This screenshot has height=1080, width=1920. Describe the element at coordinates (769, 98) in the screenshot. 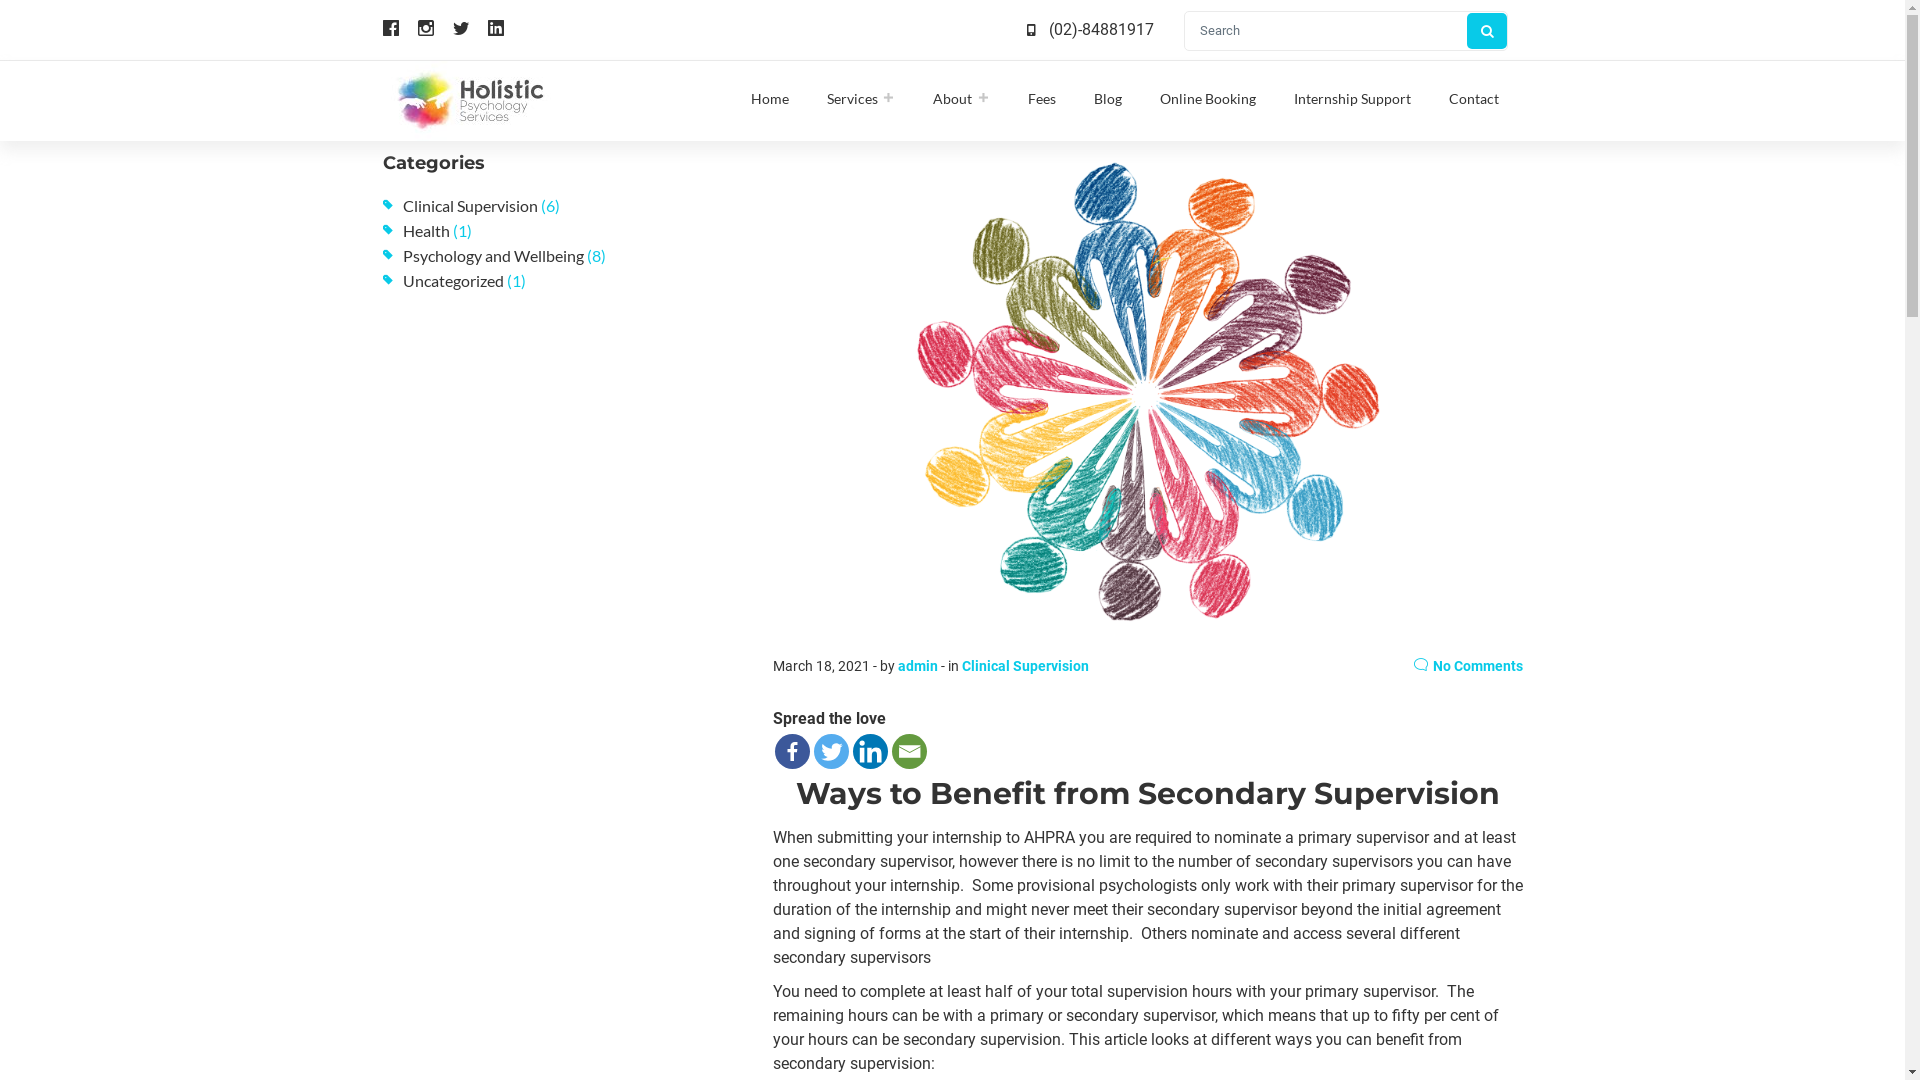

I see `Home` at that location.